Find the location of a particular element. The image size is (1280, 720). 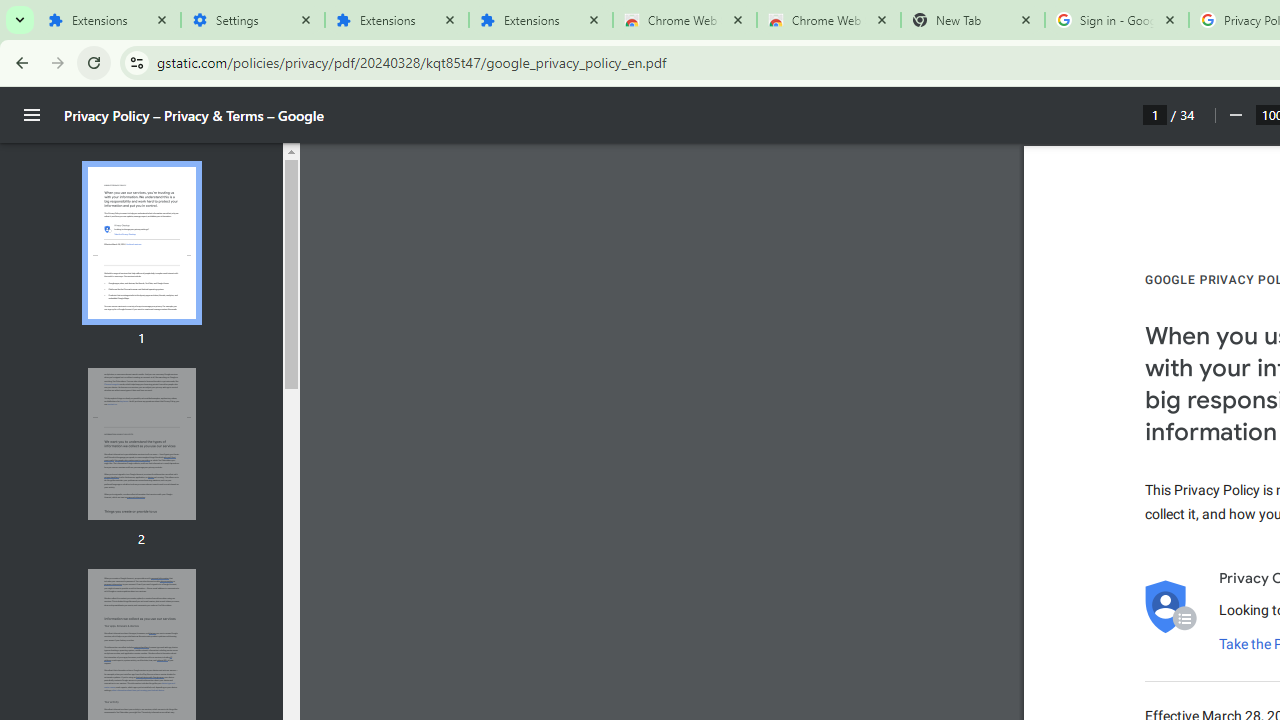

Menu is located at coordinates (32, 115).